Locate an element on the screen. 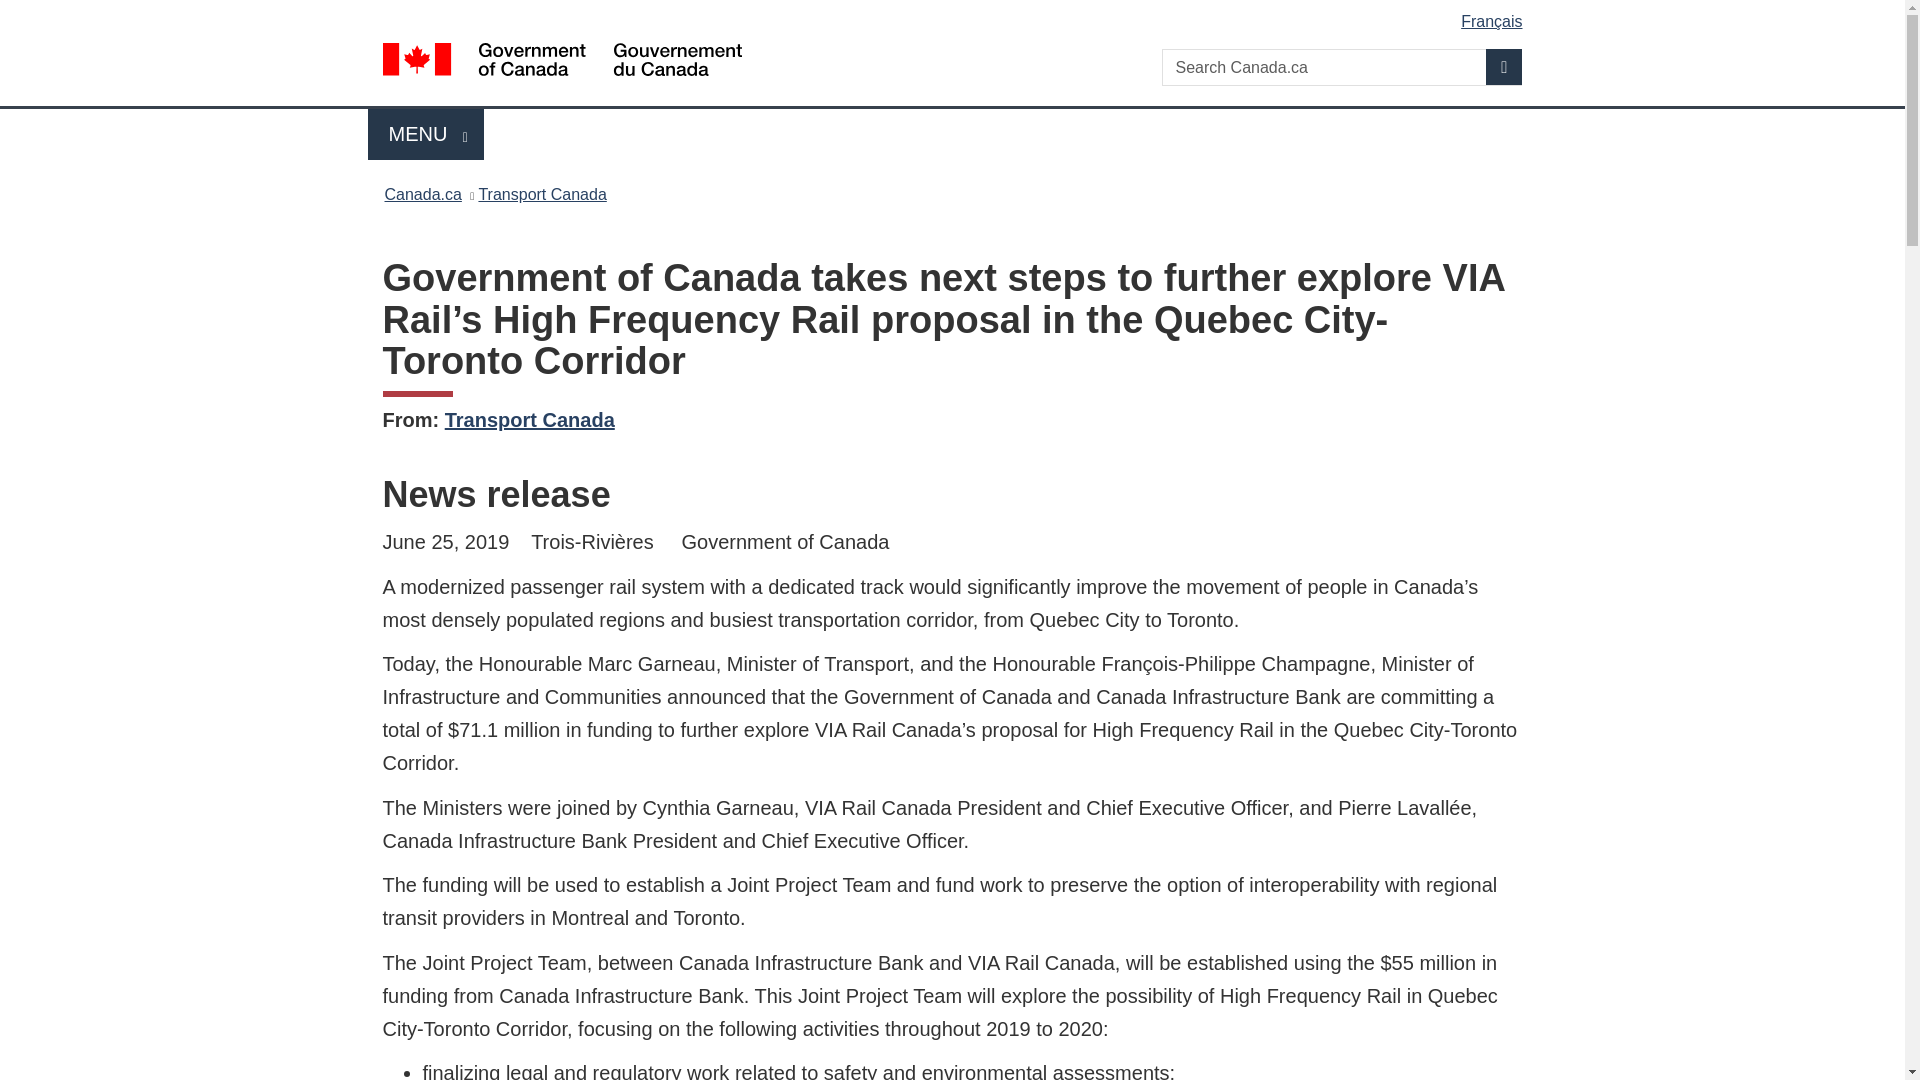 Image resolution: width=1920 pixels, height=1080 pixels. Transport Canada is located at coordinates (530, 420).